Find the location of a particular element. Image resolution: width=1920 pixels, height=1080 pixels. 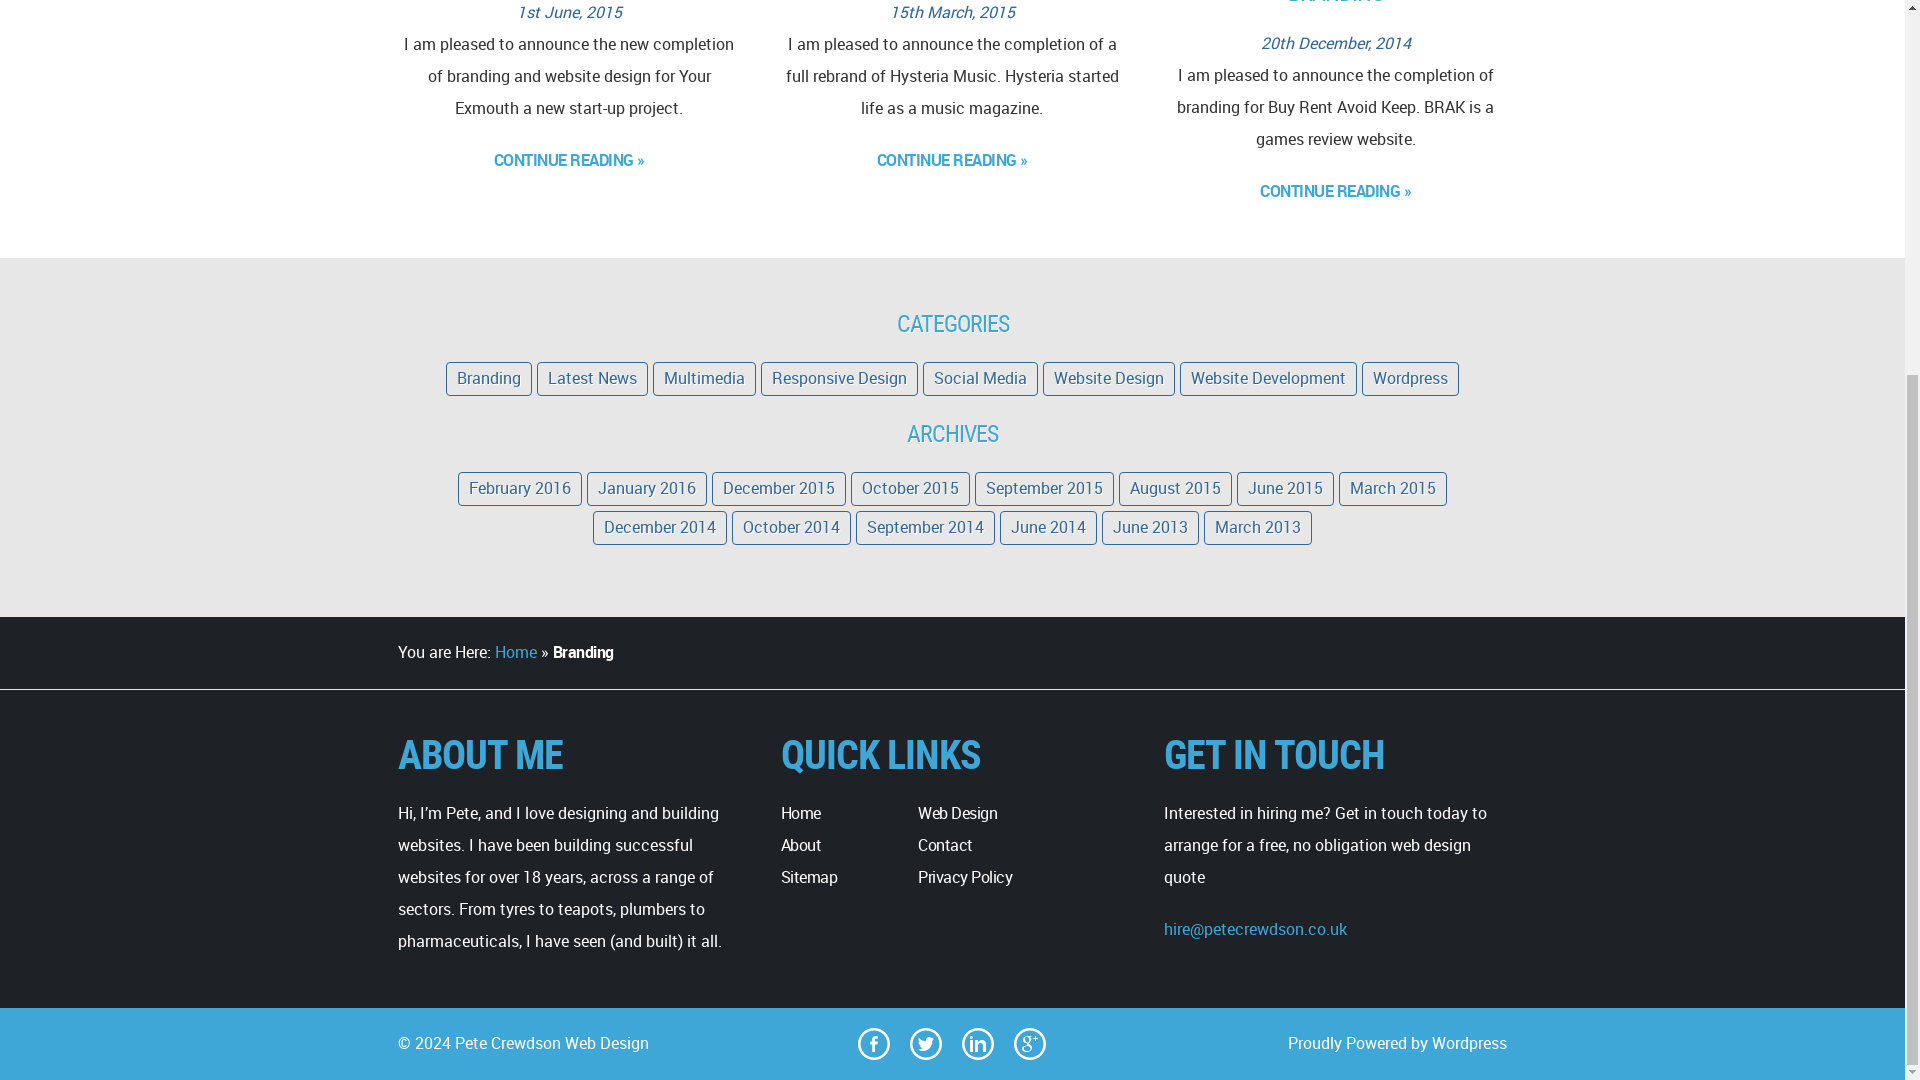

Social Media is located at coordinates (980, 378).